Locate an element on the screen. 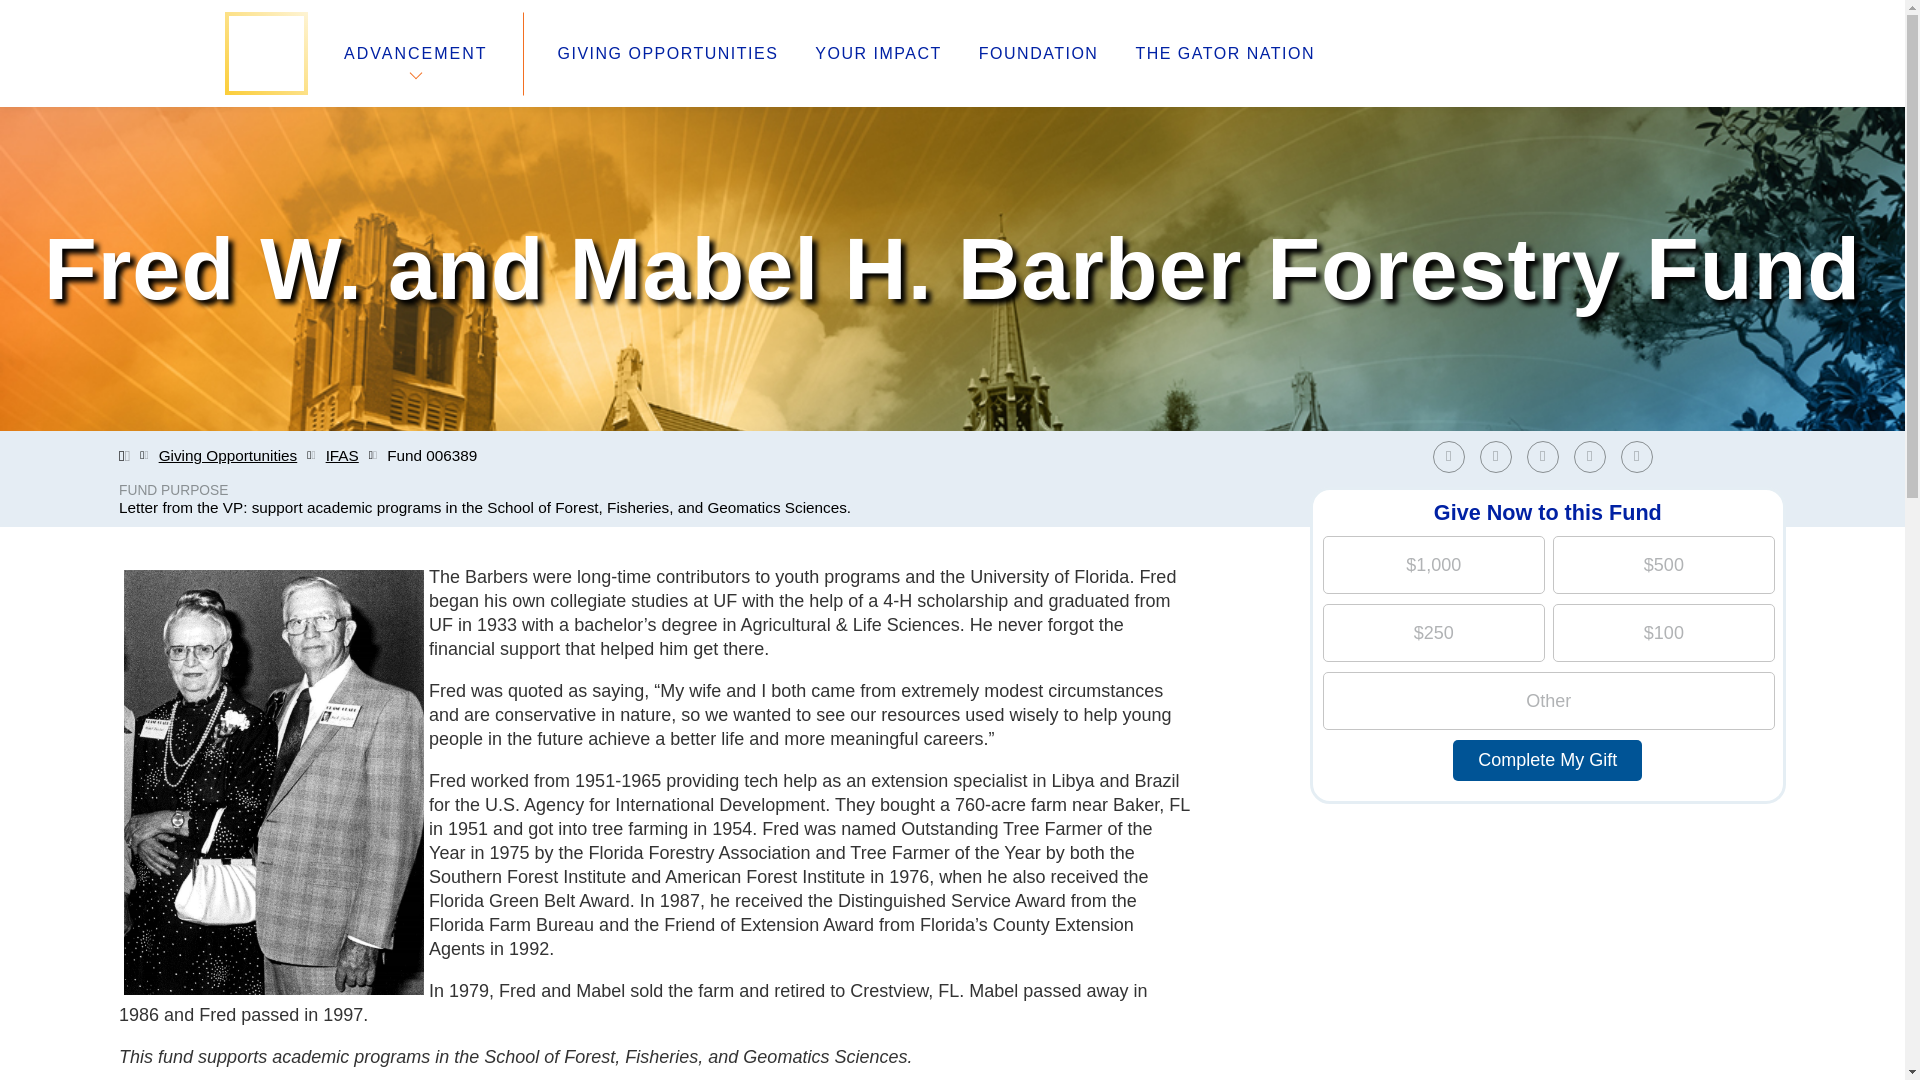 This screenshot has width=1920, height=1080. Share on Reddit is located at coordinates (1595, 456).